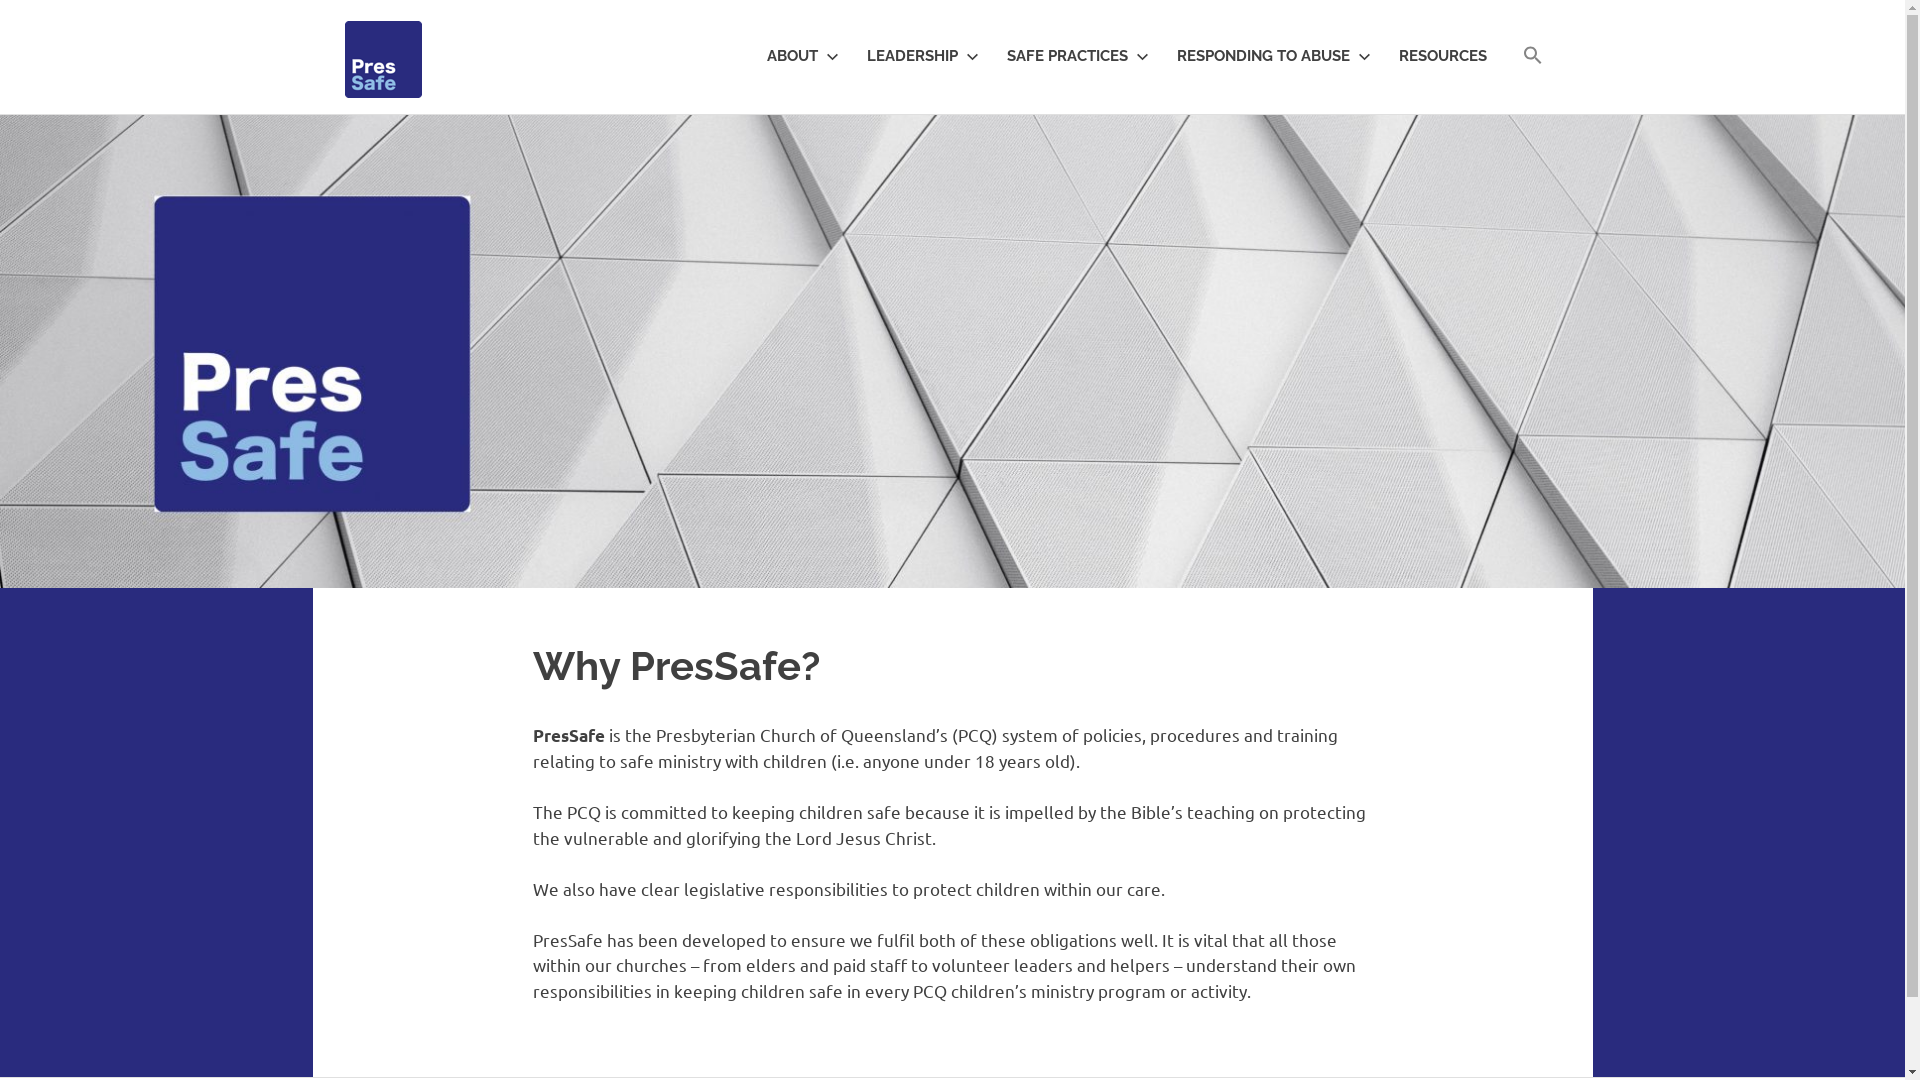 This screenshot has height=1080, width=1920. Describe the element at coordinates (918, 56) in the screenshot. I see `LEADERSHIP` at that location.